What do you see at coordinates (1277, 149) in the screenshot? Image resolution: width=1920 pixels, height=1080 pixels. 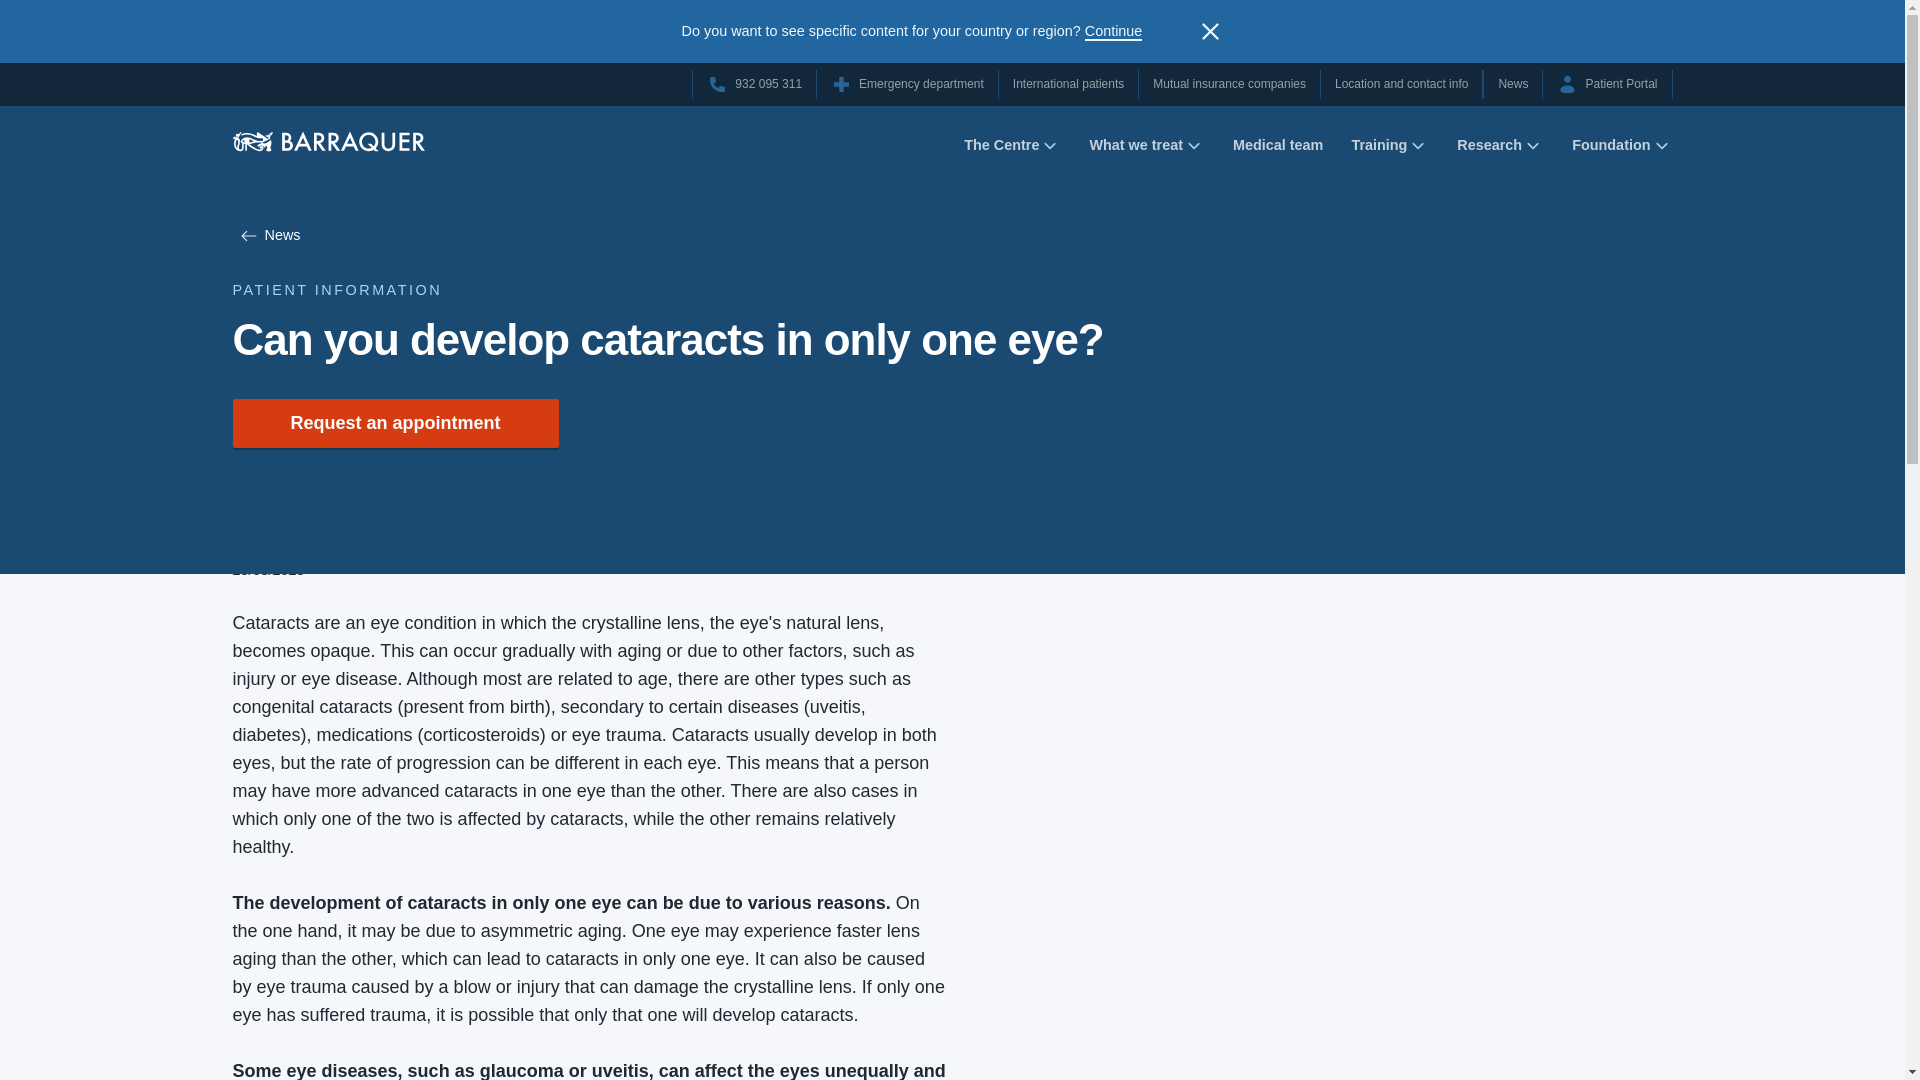 I see `Medical team` at bounding box center [1277, 149].